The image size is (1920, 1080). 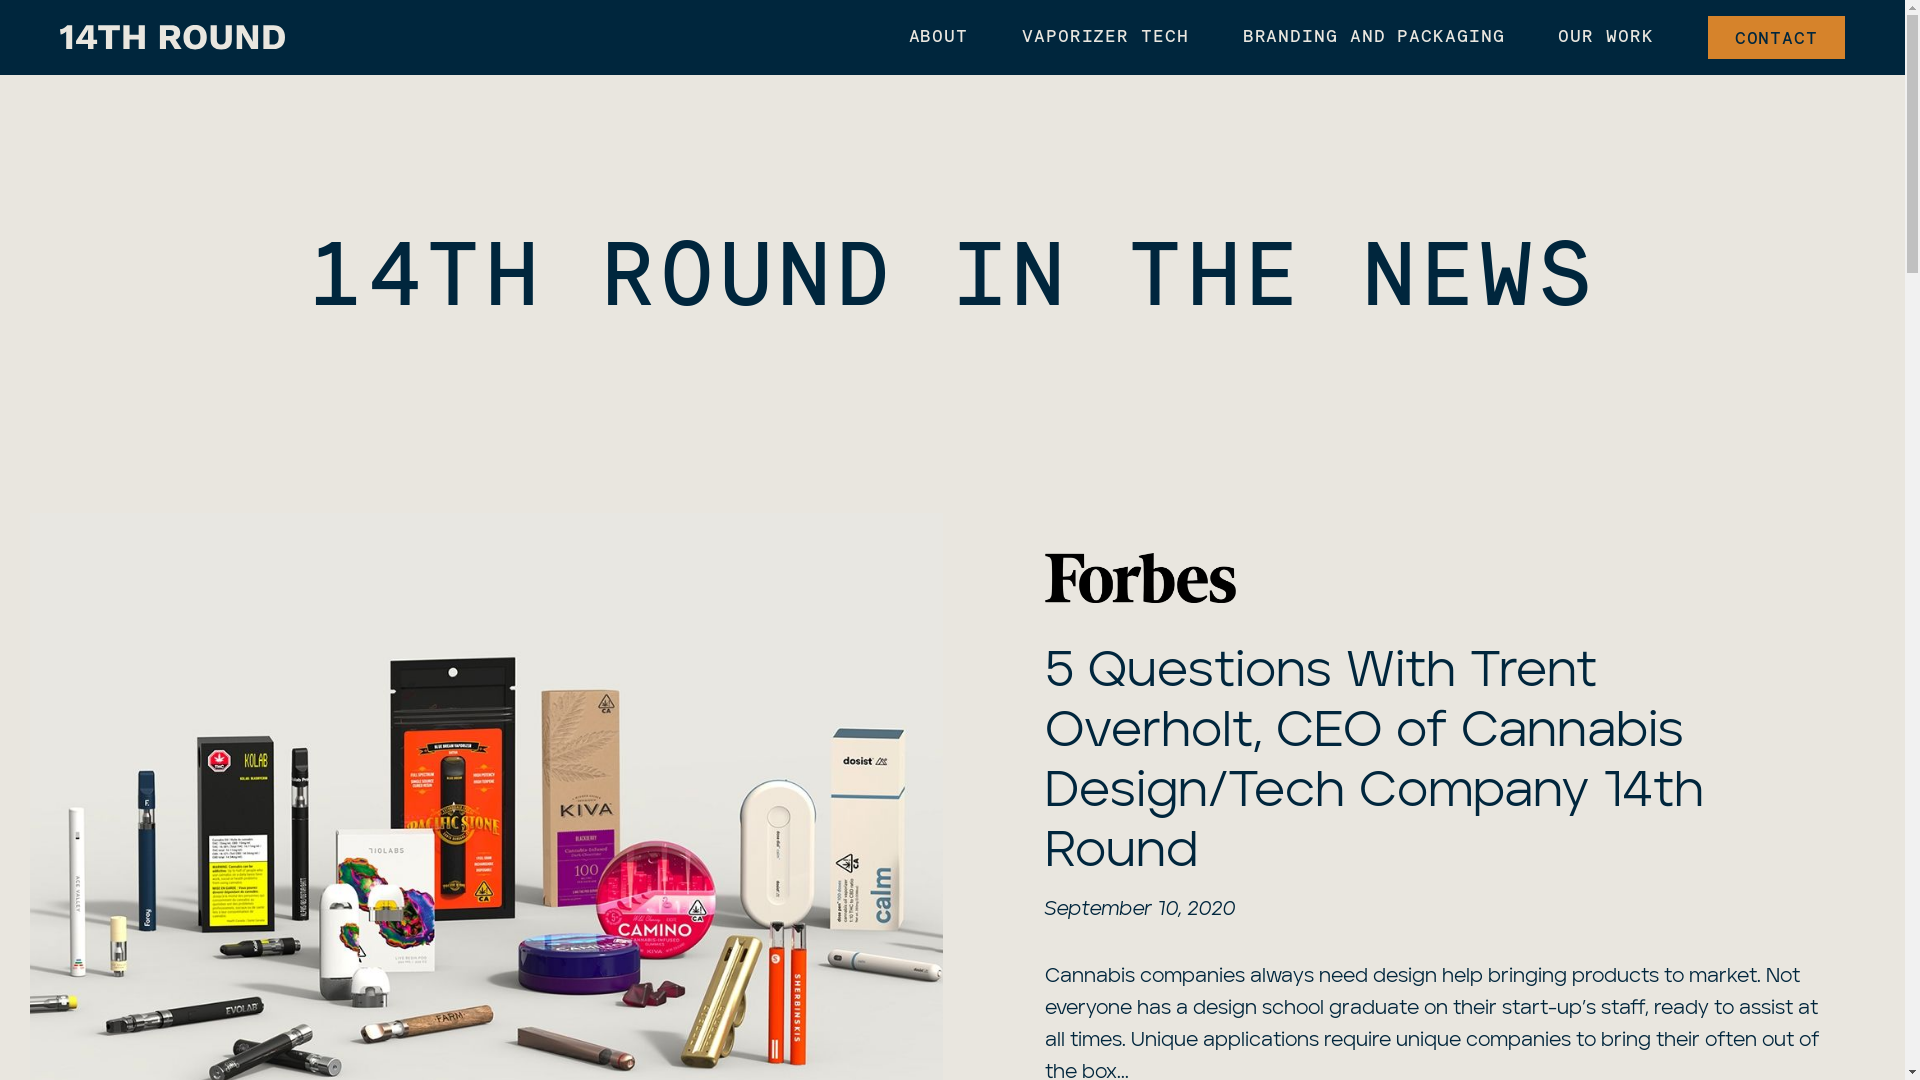 What do you see at coordinates (1374, 38) in the screenshot?
I see `BRANDING AND PACKAGING` at bounding box center [1374, 38].